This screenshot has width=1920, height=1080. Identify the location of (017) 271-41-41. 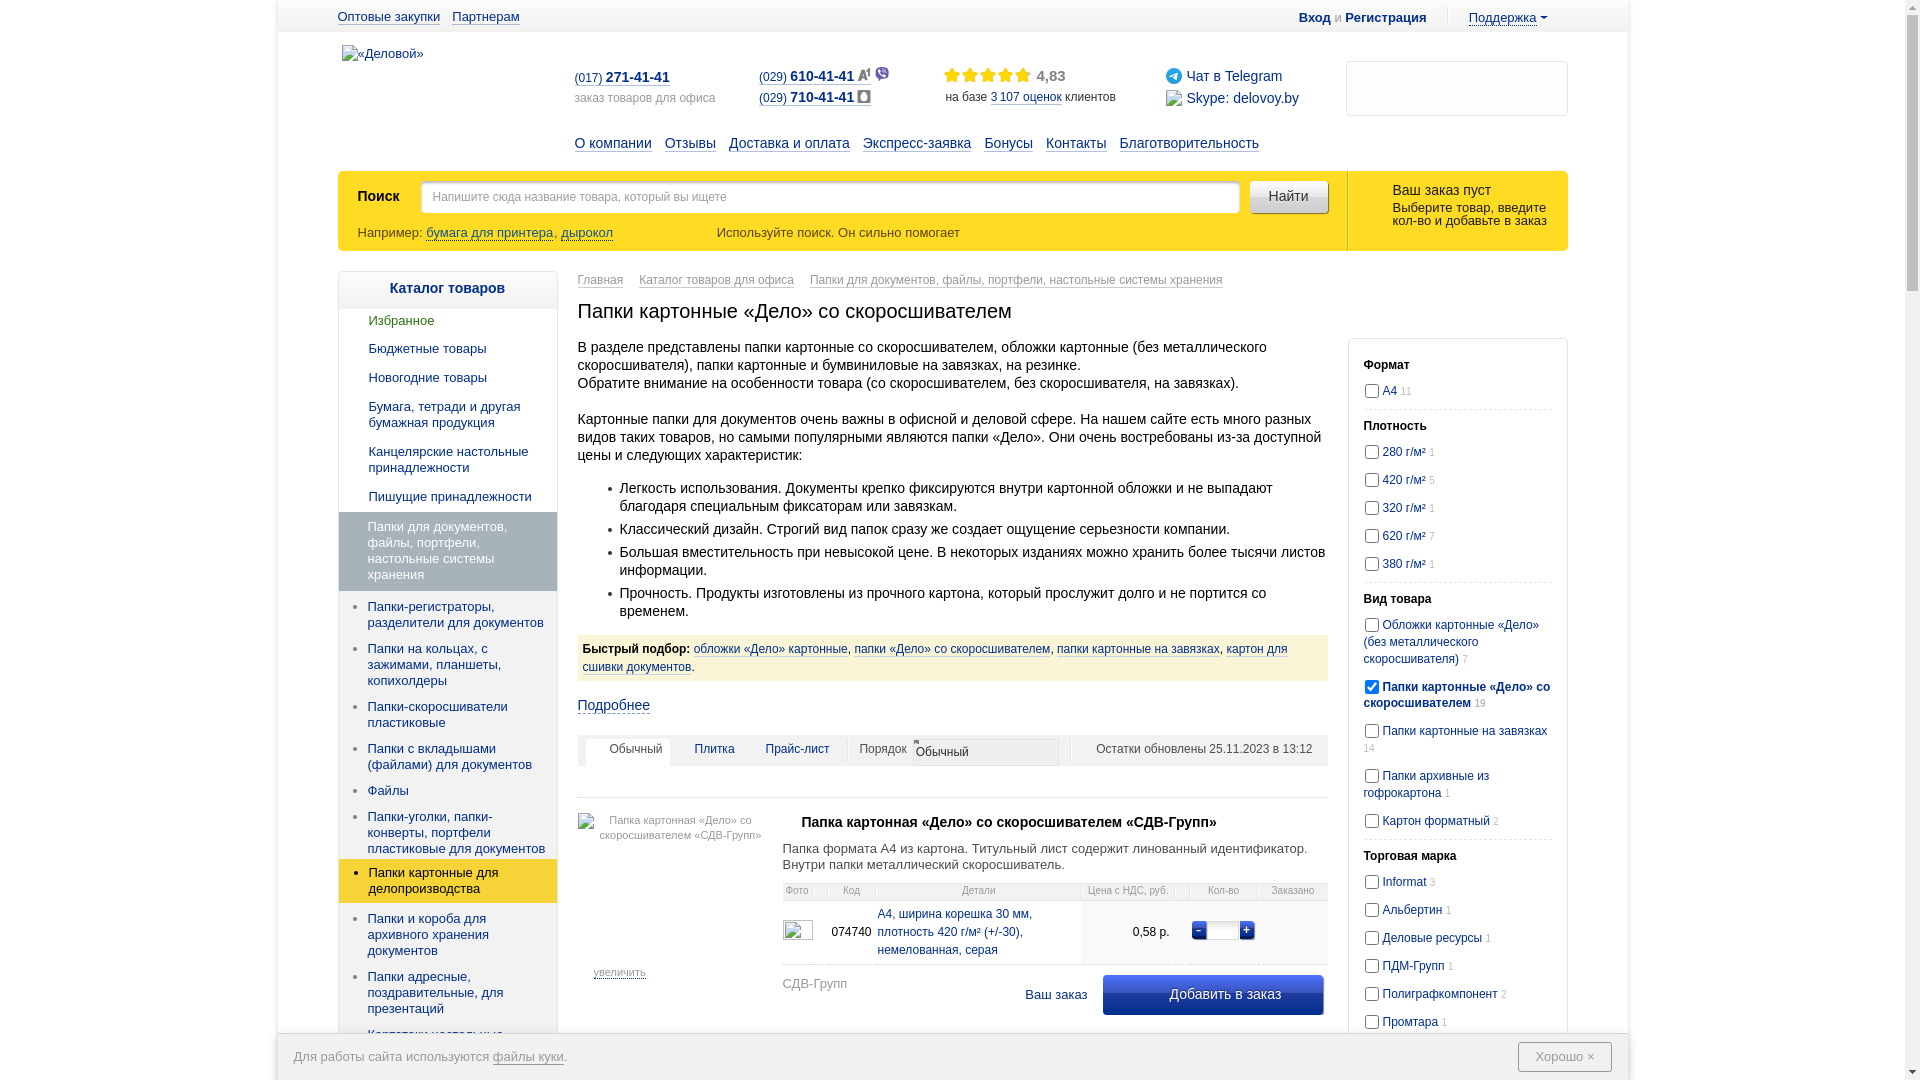
(622, 78).